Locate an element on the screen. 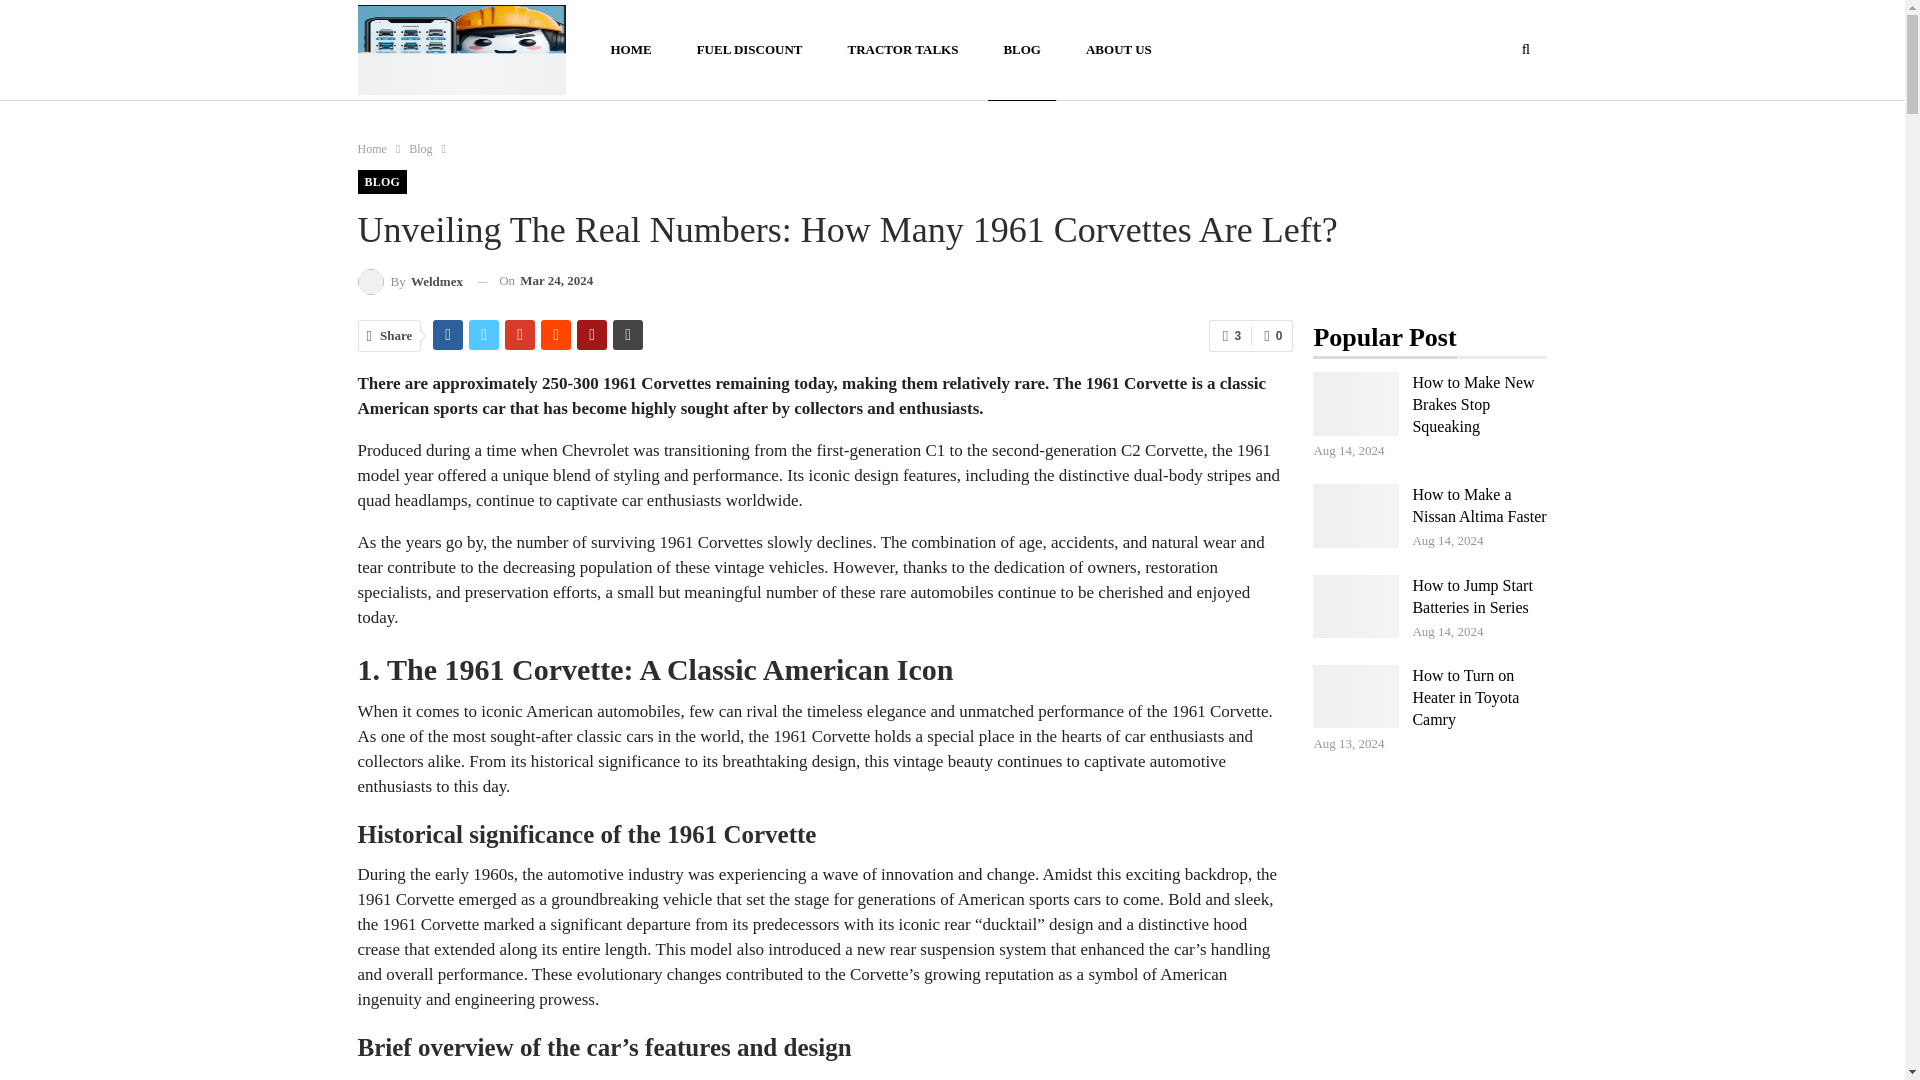 The image size is (1920, 1080). ABOUT US is located at coordinates (1119, 50).